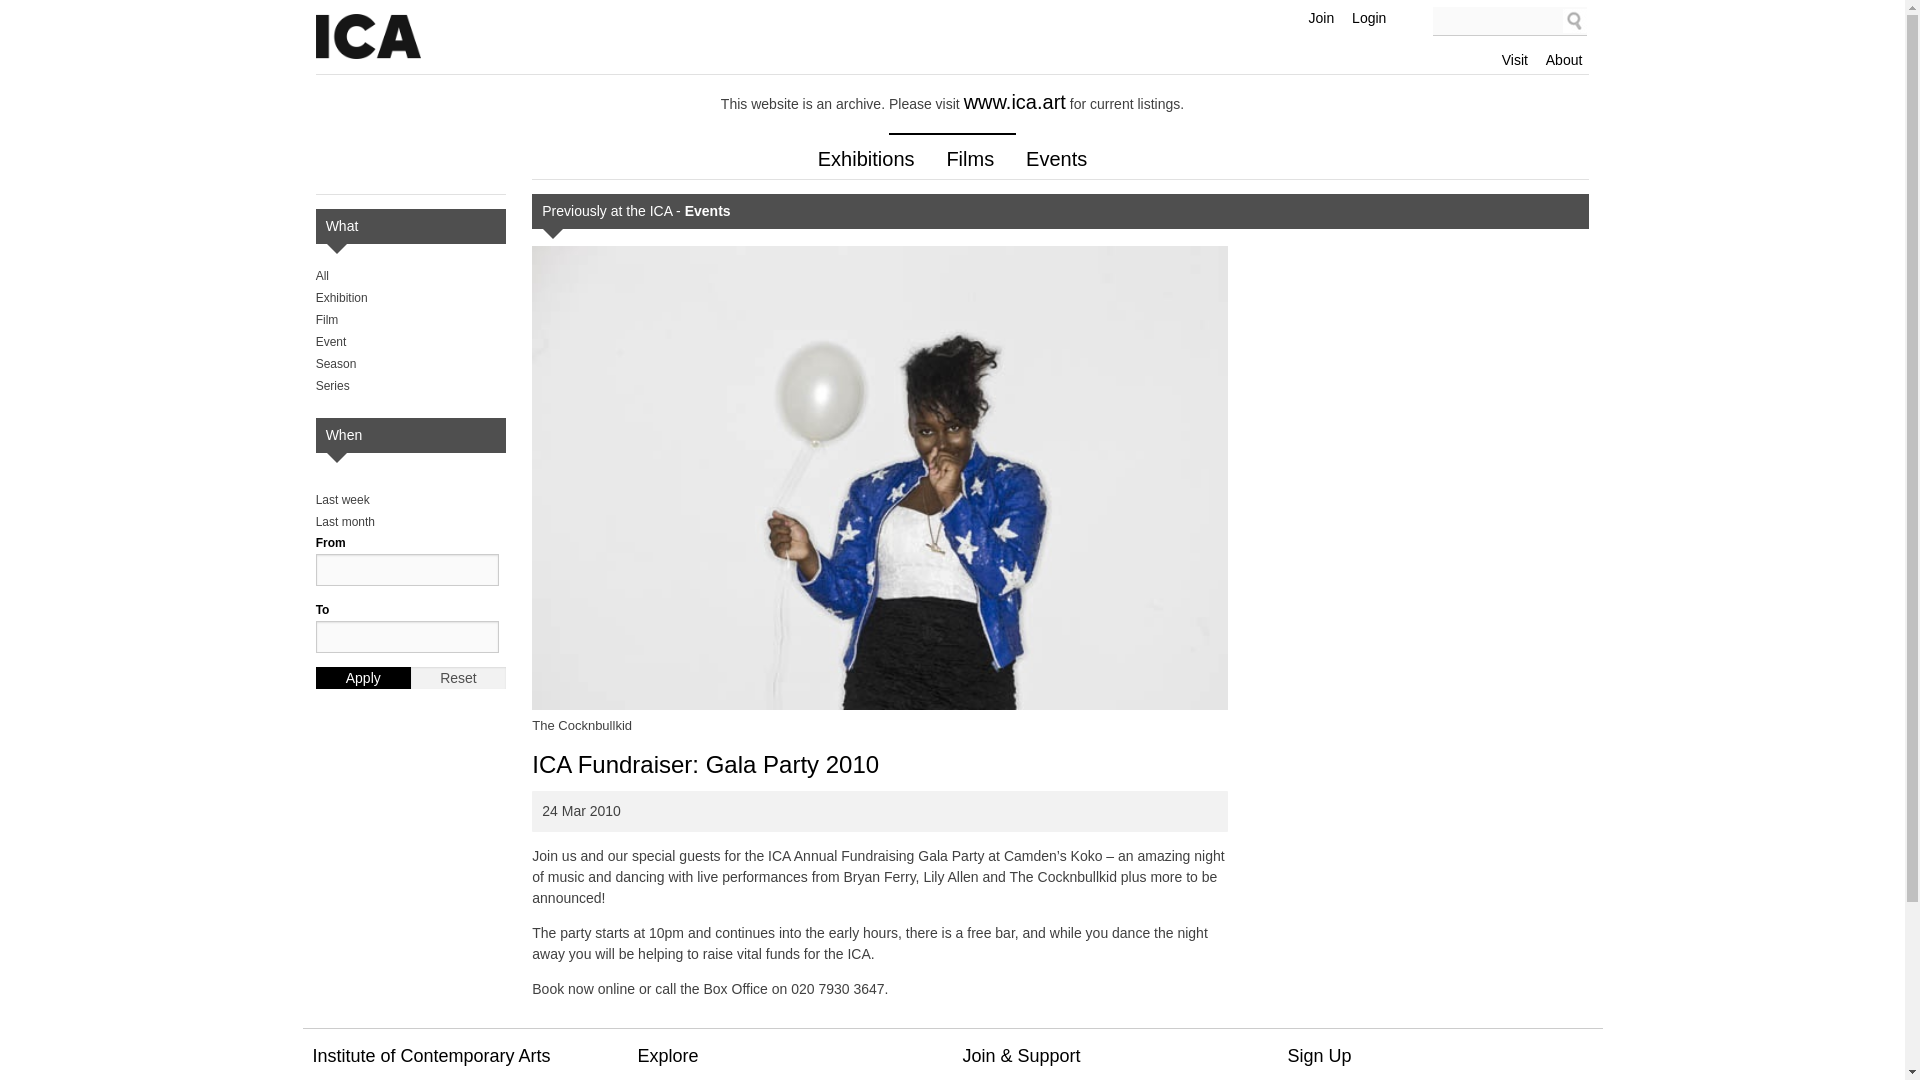 The image size is (1920, 1080). What do you see at coordinates (368, 37) in the screenshot?
I see `Institute of Contemporary Arts` at bounding box center [368, 37].